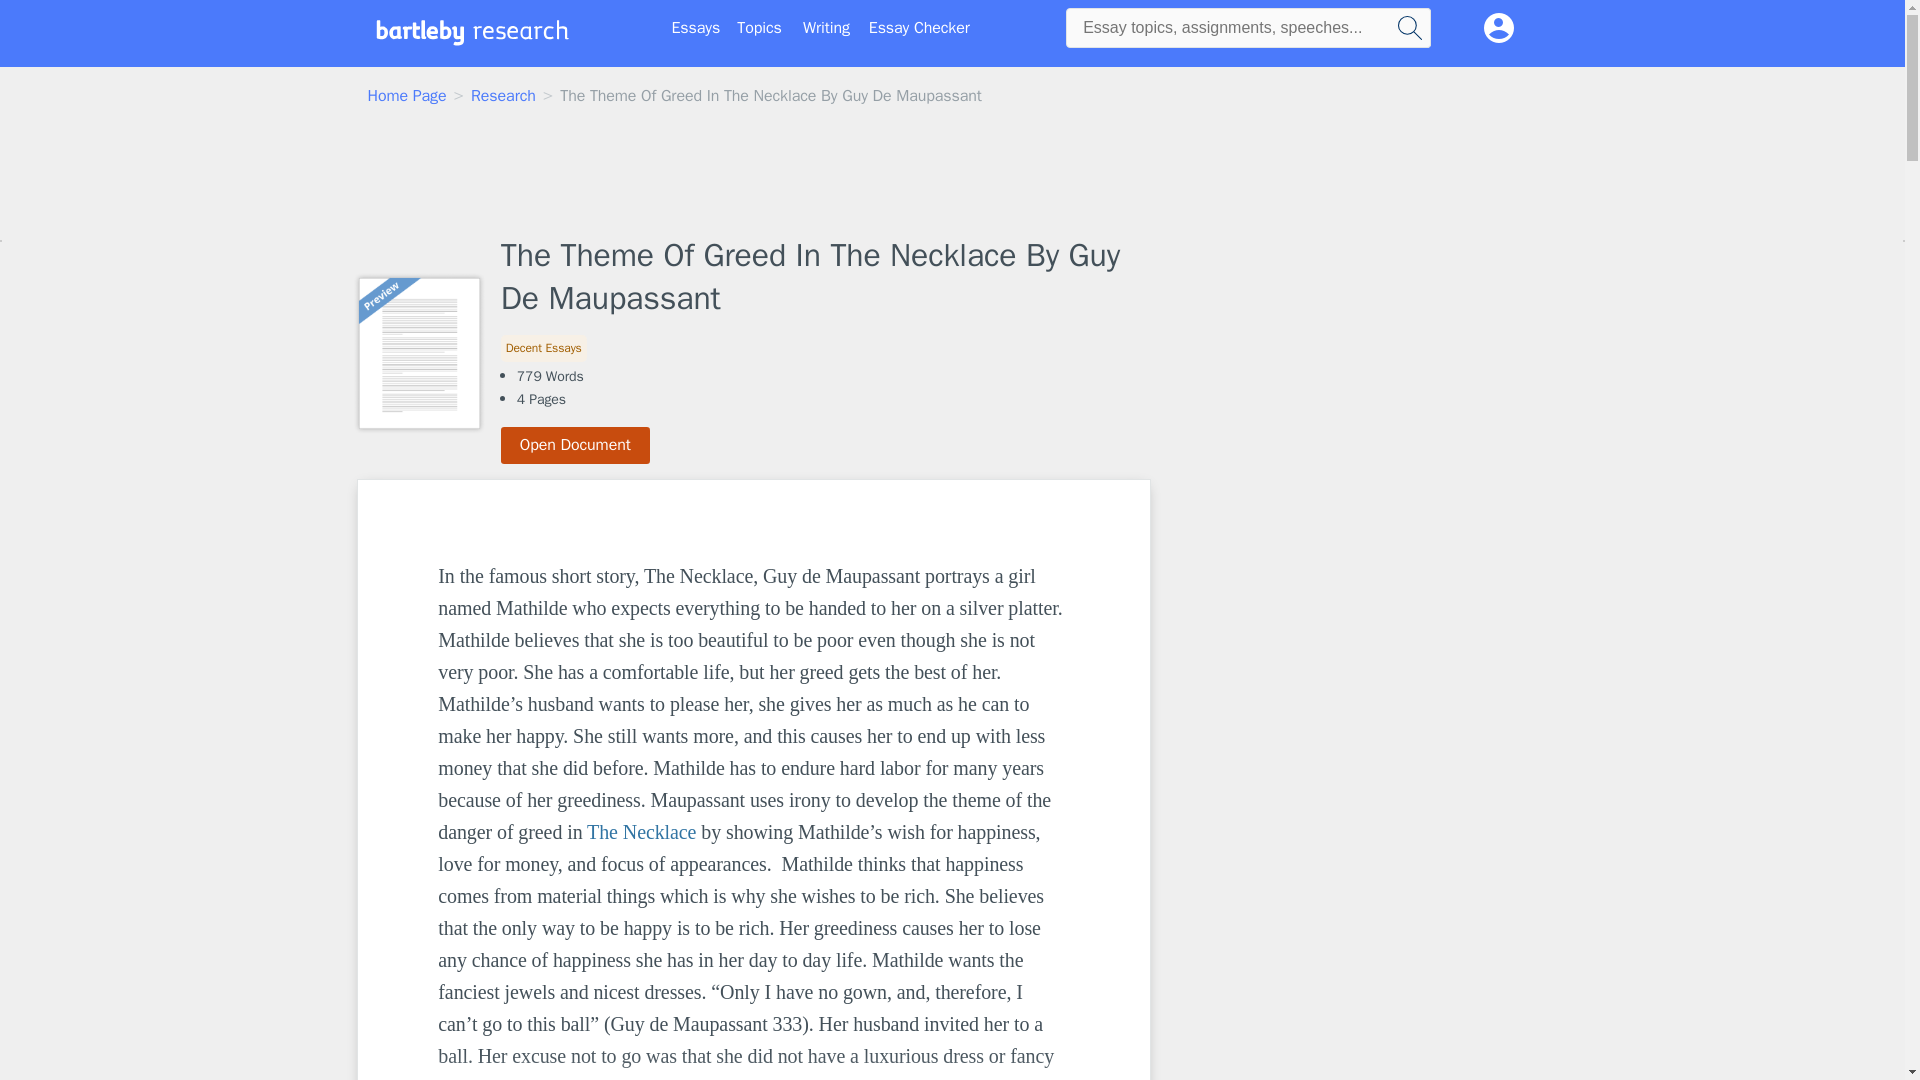 Image resolution: width=1920 pixels, height=1080 pixels. I want to click on Open Document, so click(576, 445).